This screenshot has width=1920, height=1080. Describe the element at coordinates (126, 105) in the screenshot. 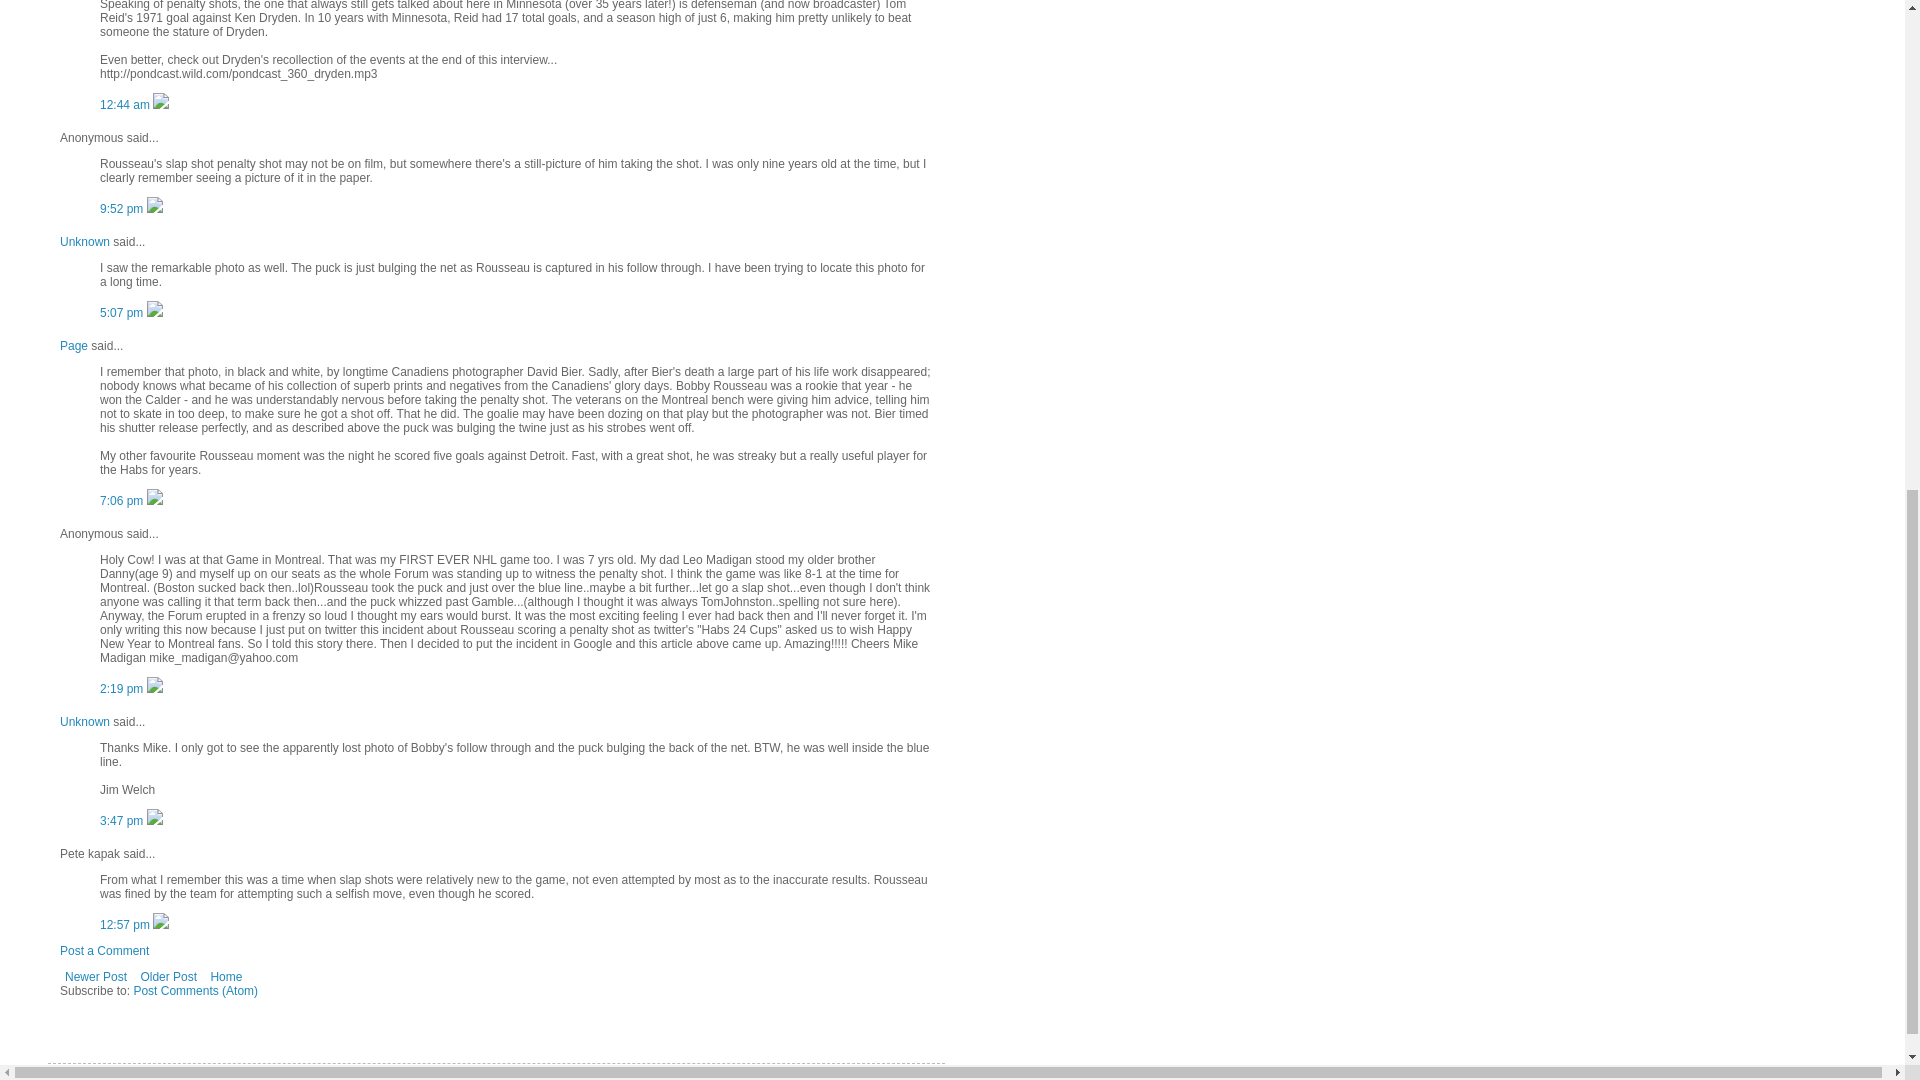

I see `comment permalink` at that location.